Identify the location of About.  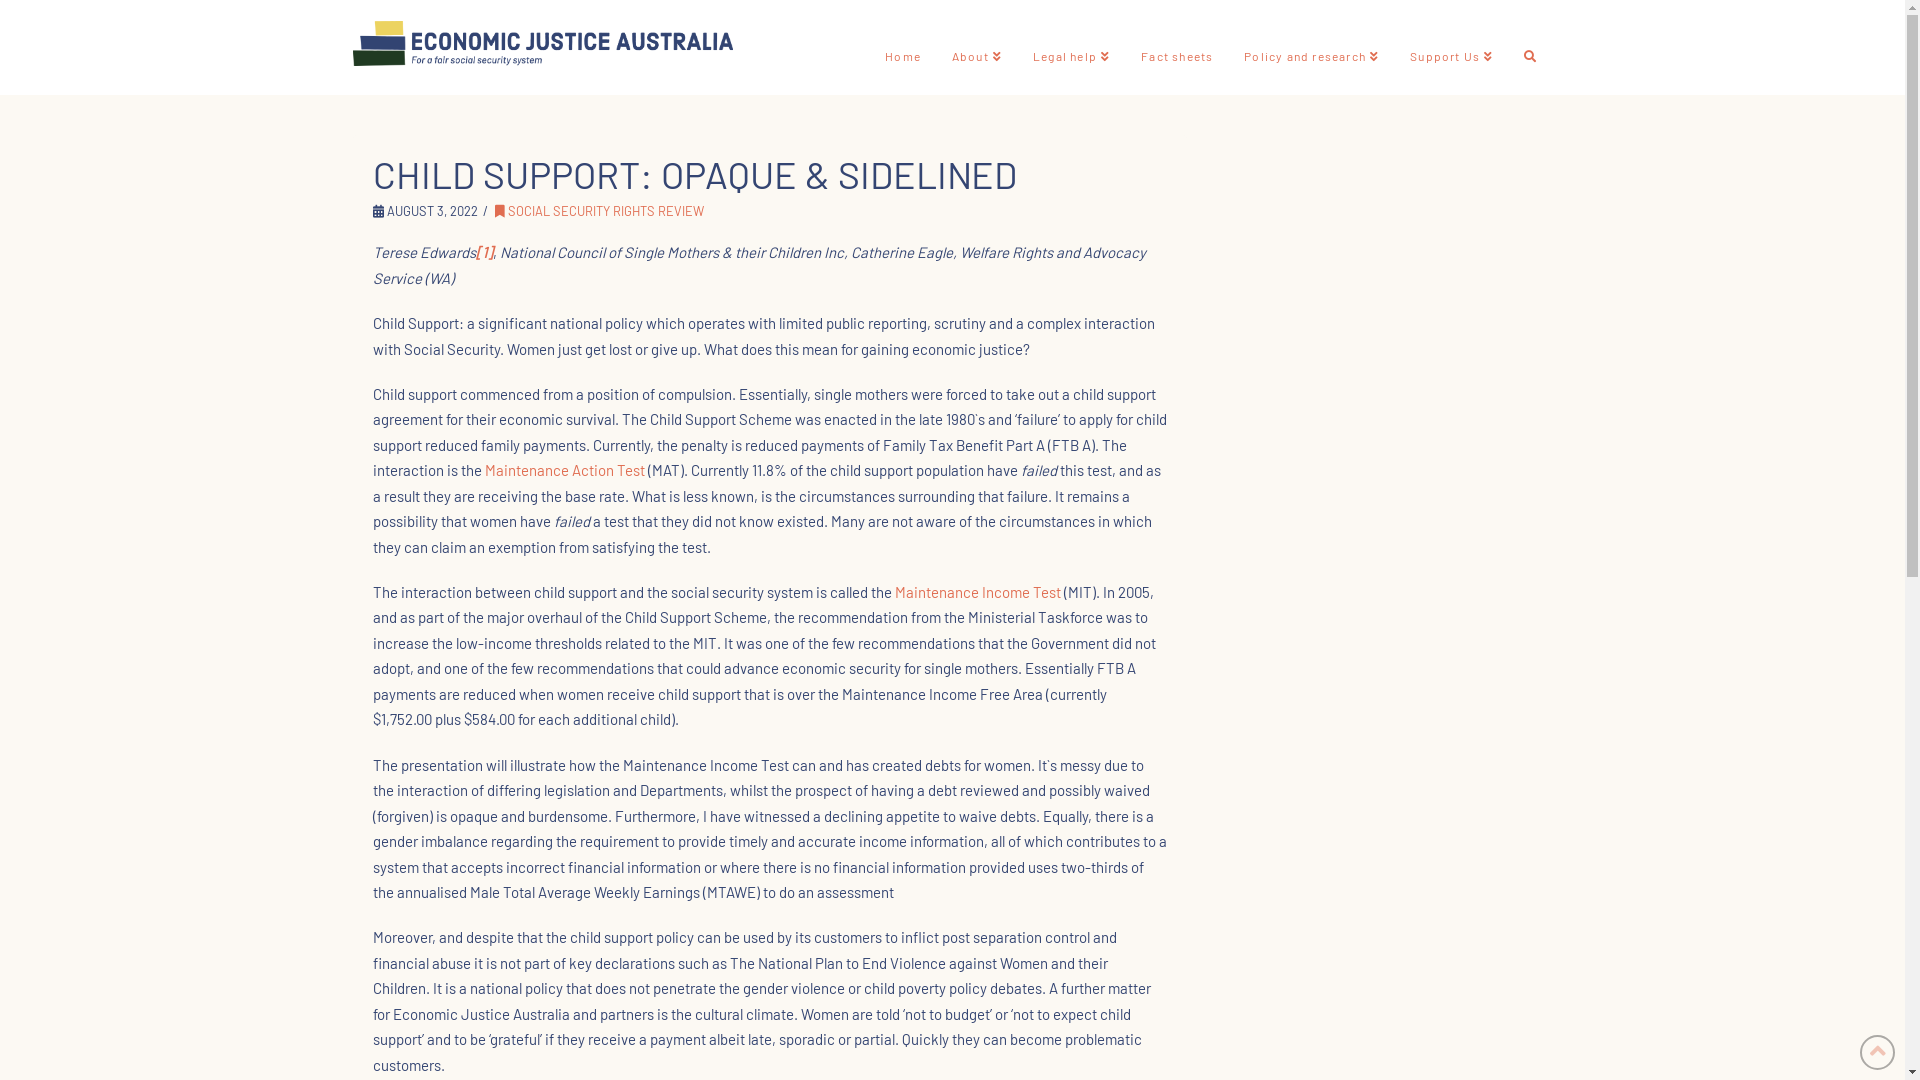
(976, 48).